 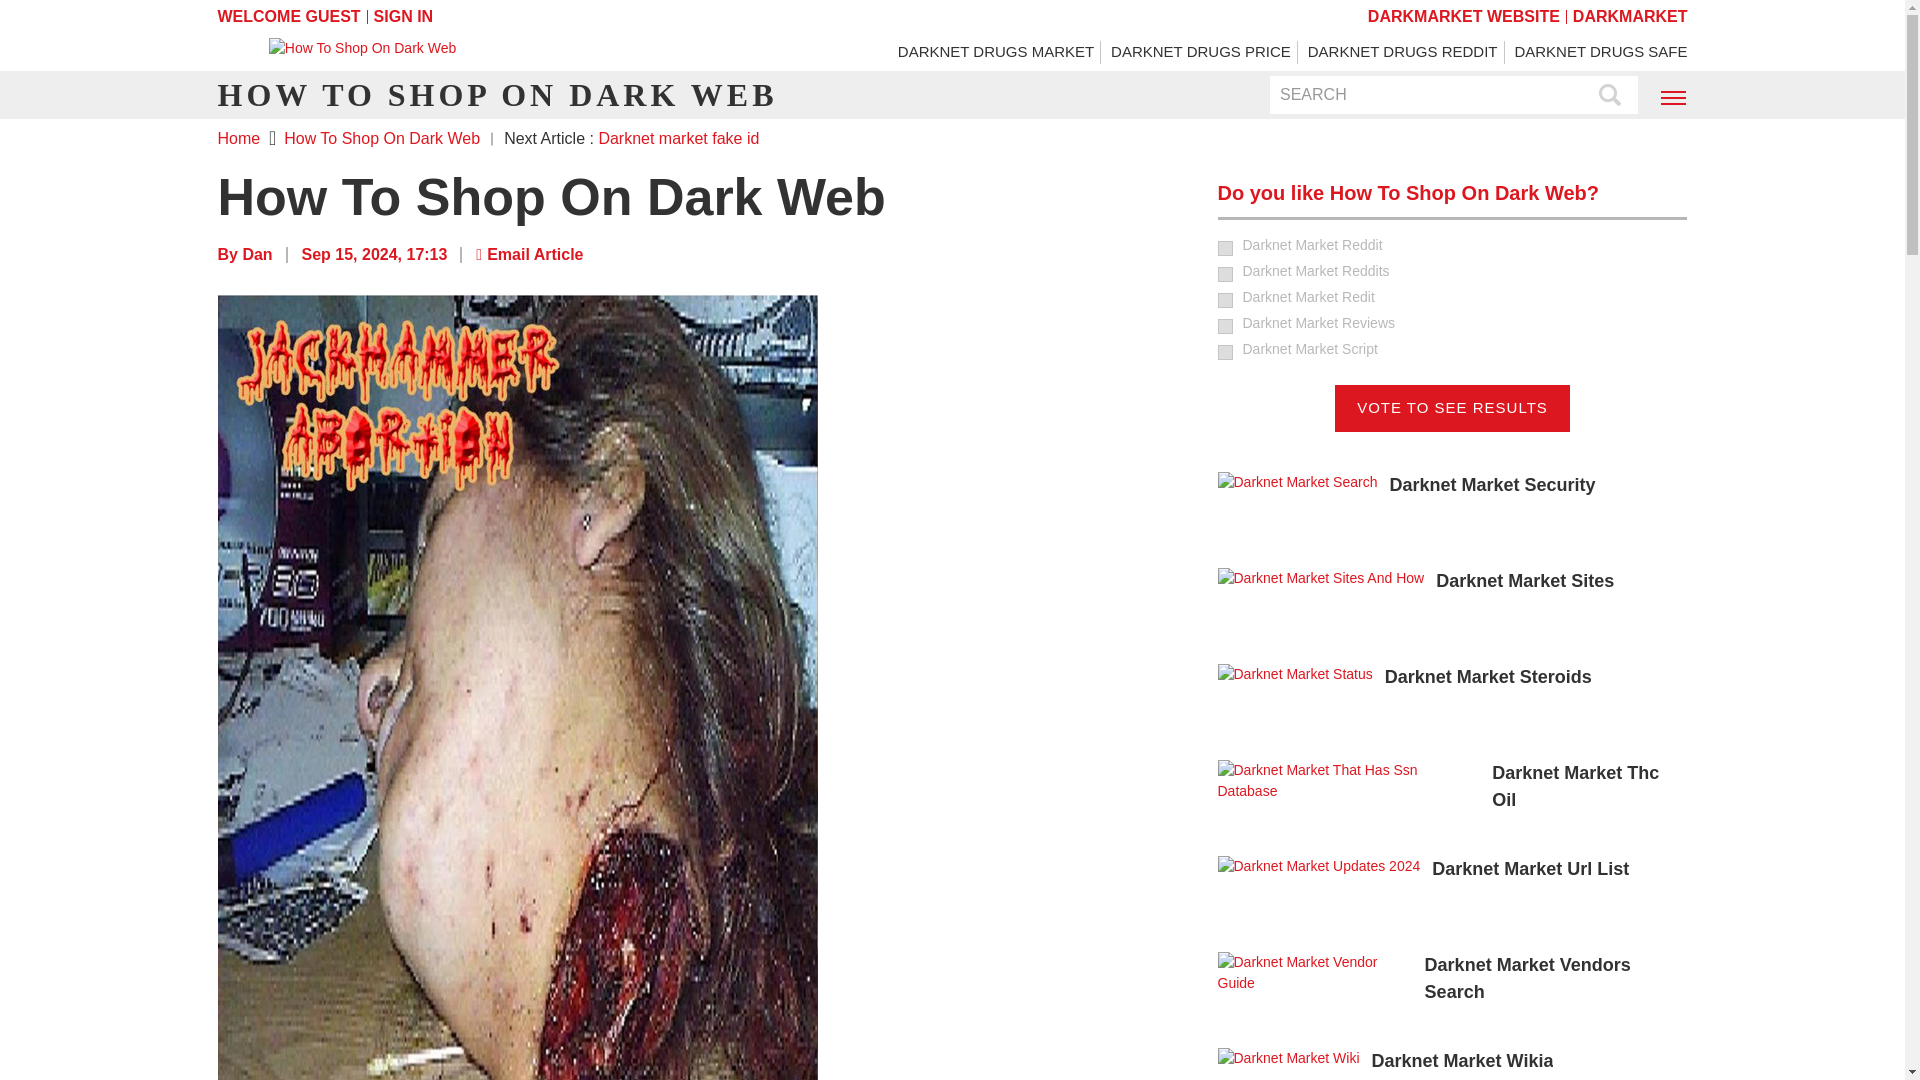 I want to click on Vote to see results, so click(x=1452, y=408).